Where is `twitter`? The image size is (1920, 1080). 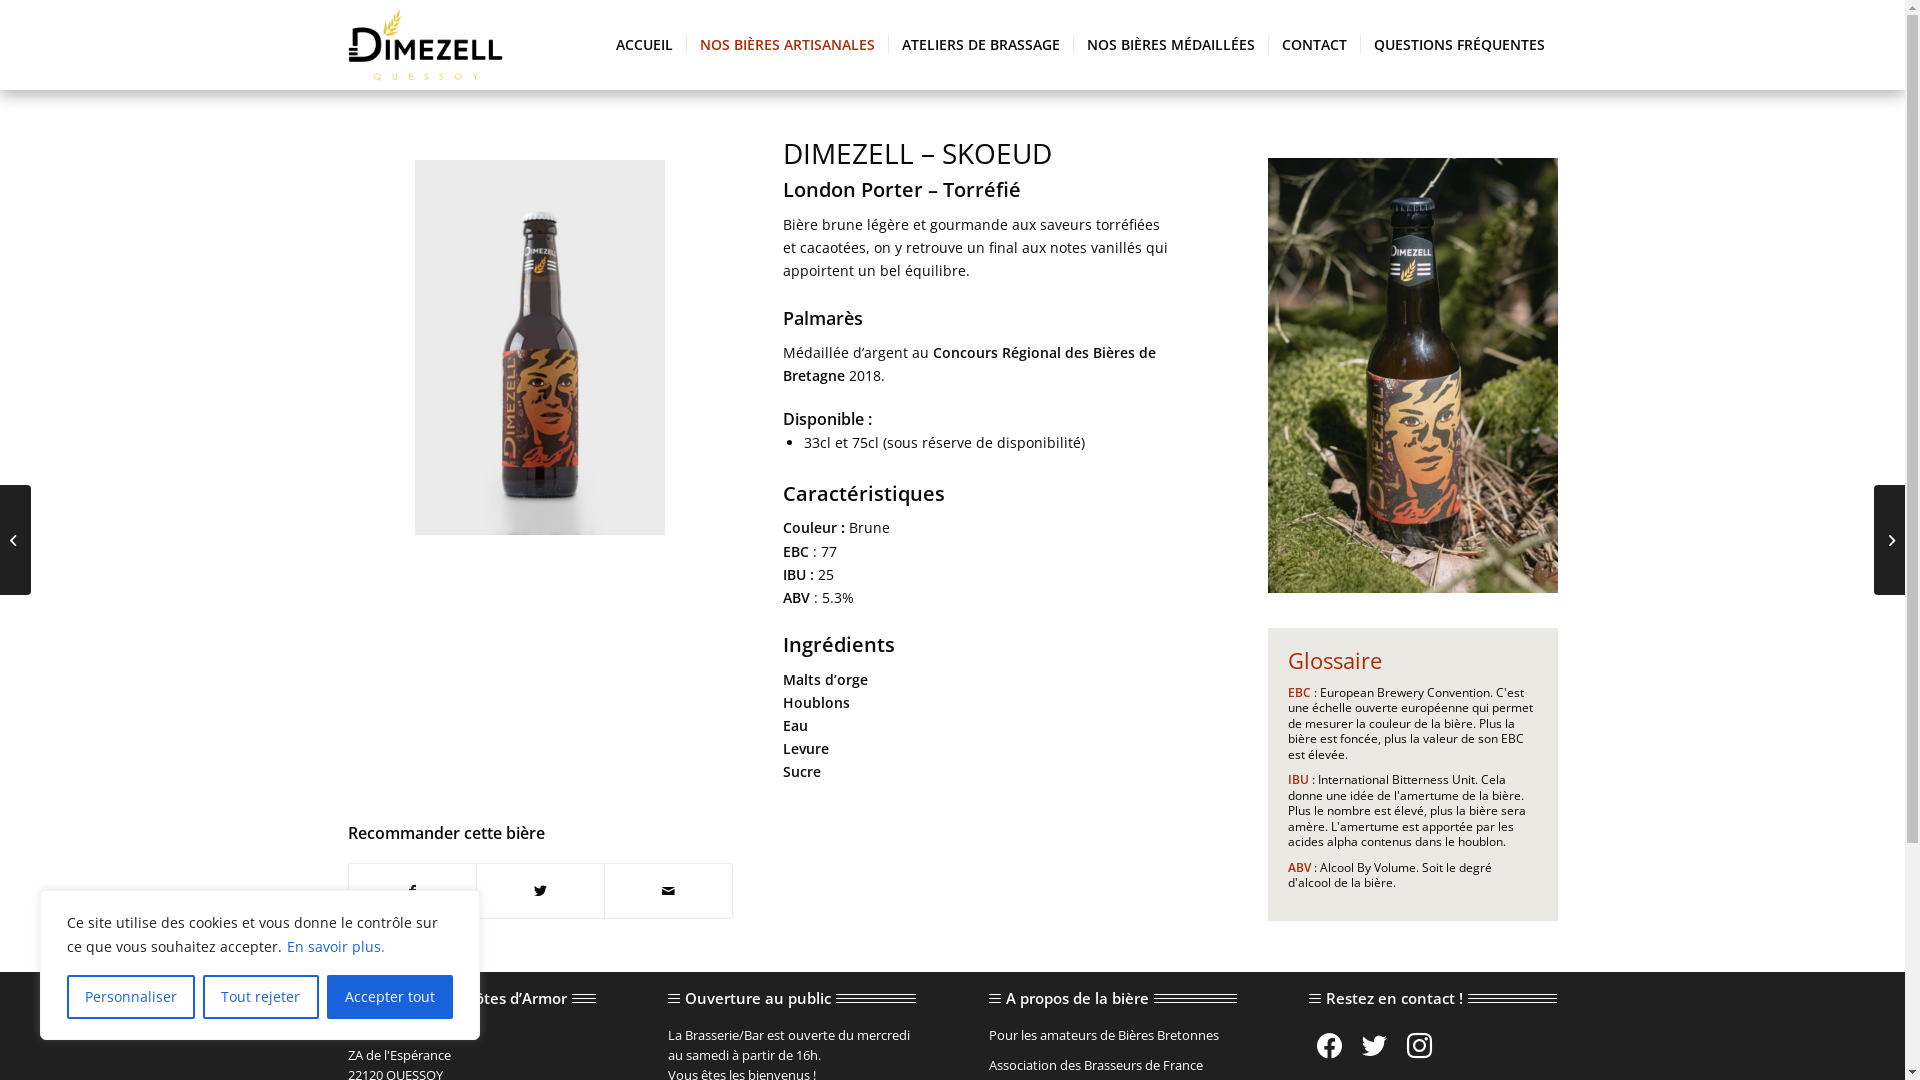
twitter is located at coordinates (1374, 1044).